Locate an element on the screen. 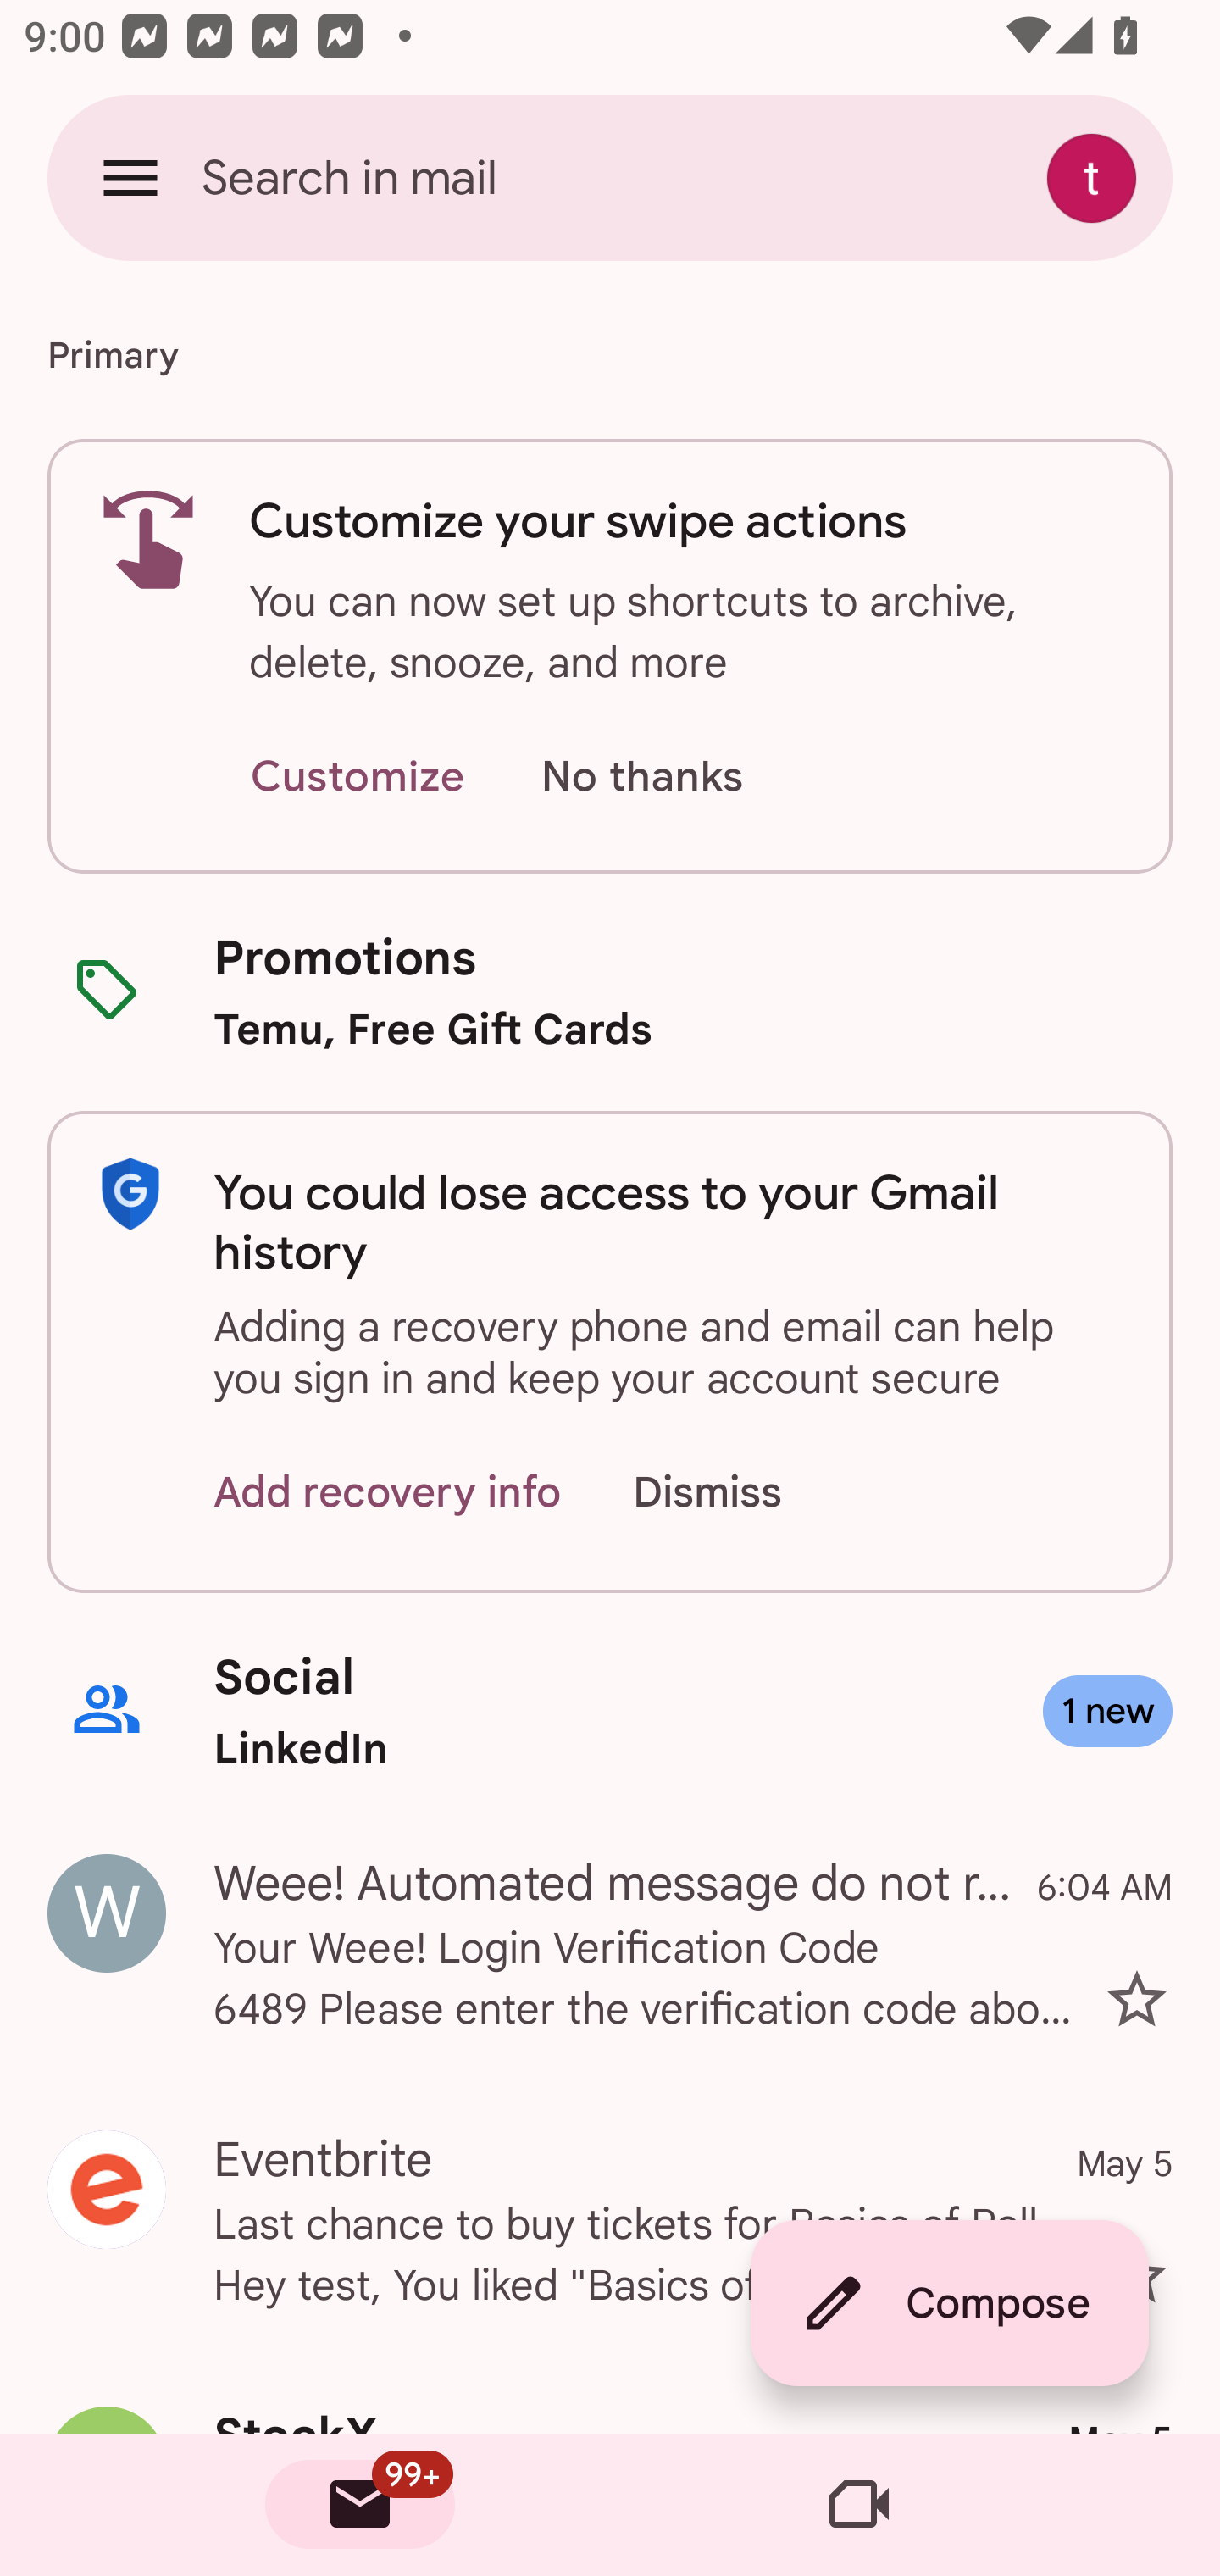 The height and width of the screenshot is (2576, 1220). Add recovery info is located at coordinates (388, 1493).